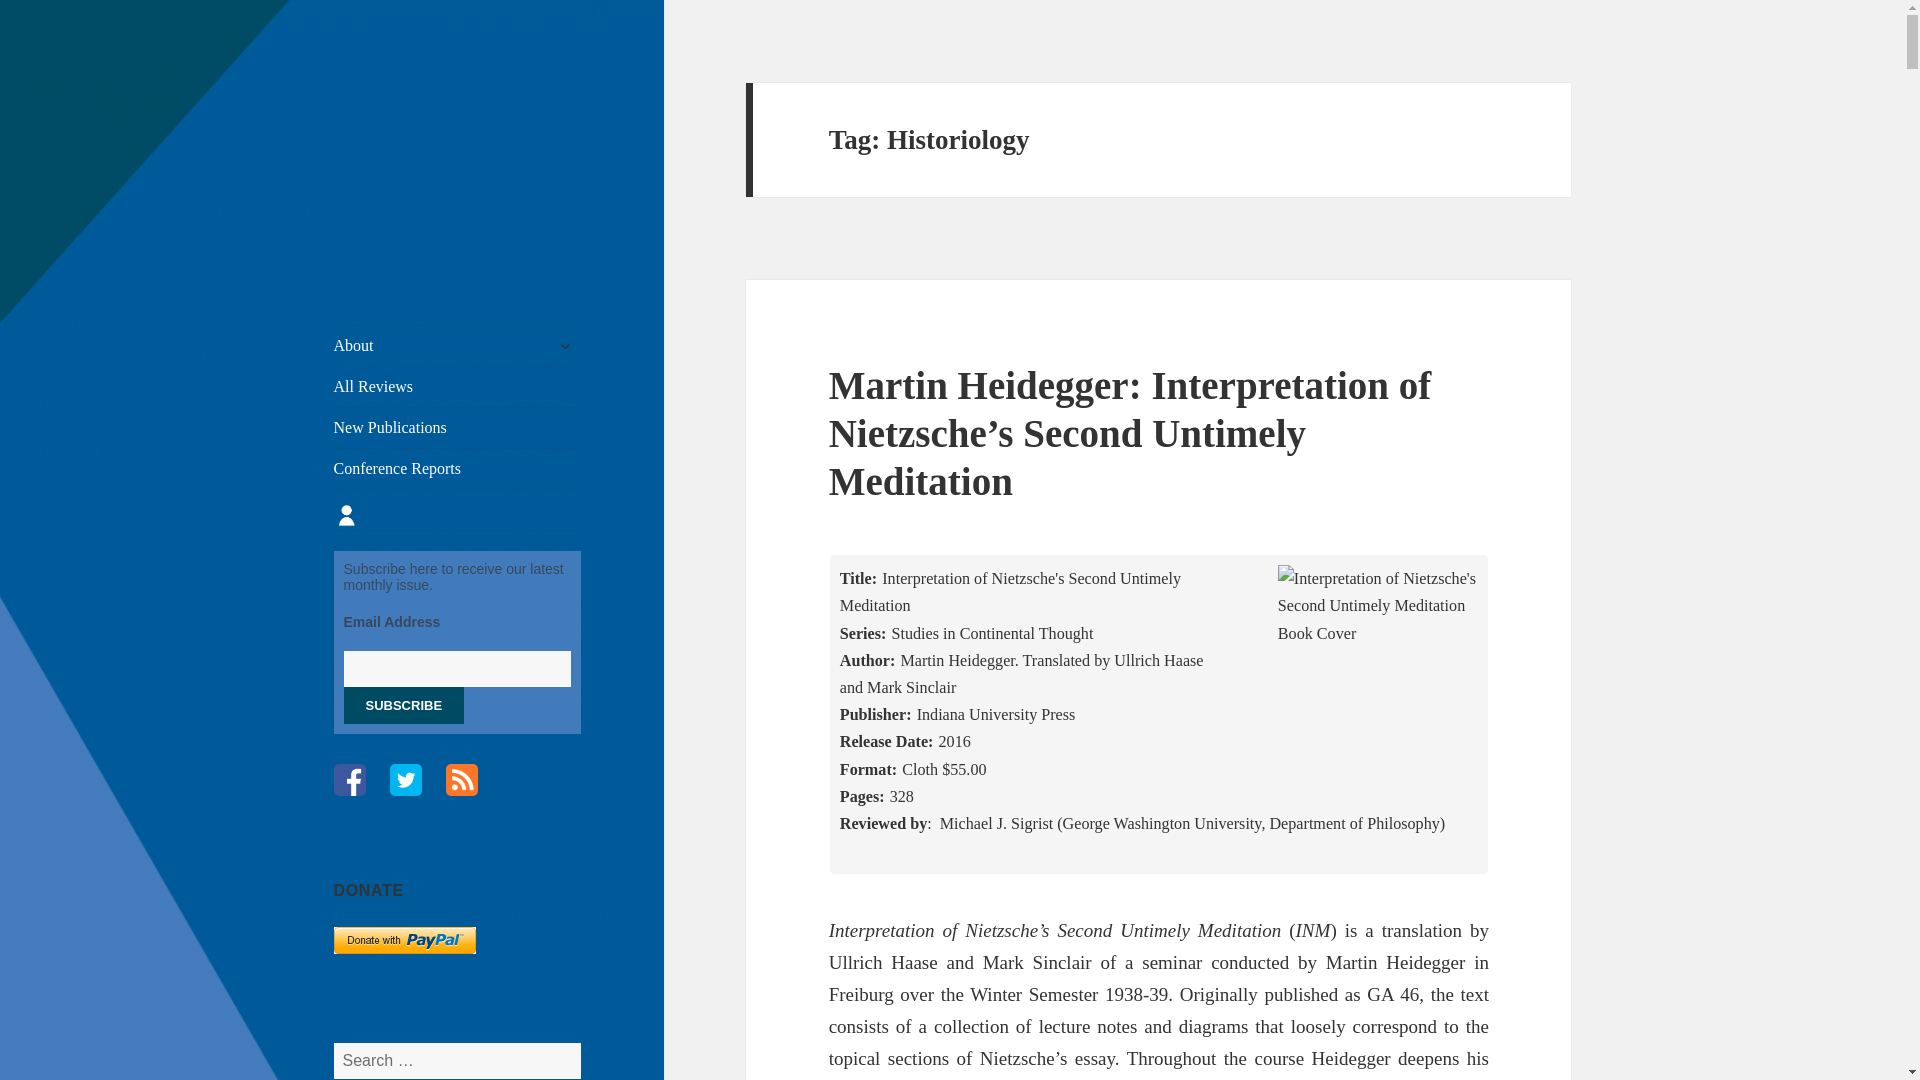 The width and height of the screenshot is (1920, 1080). Describe the element at coordinates (458, 387) in the screenshot. I see `All Reviews` at that location.